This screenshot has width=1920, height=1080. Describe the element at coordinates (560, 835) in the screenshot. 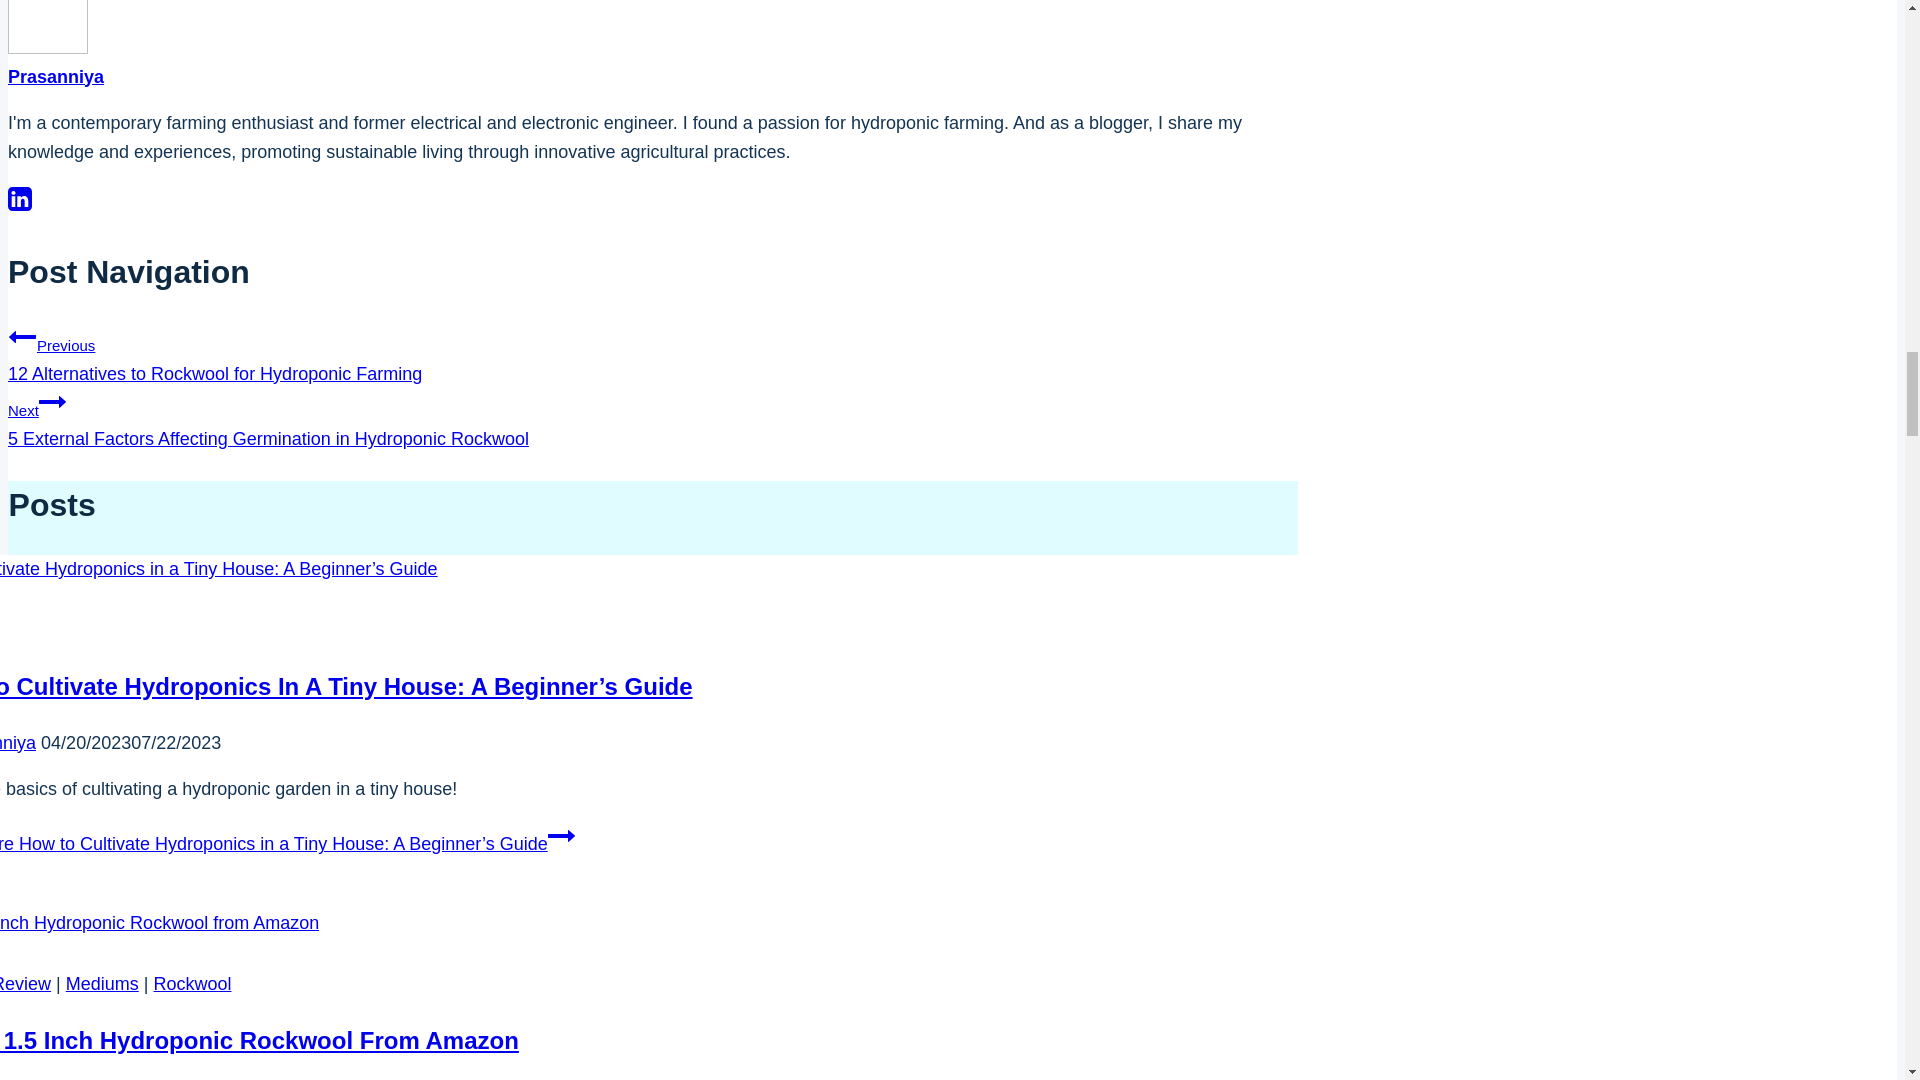

I see `Continue` at that location.